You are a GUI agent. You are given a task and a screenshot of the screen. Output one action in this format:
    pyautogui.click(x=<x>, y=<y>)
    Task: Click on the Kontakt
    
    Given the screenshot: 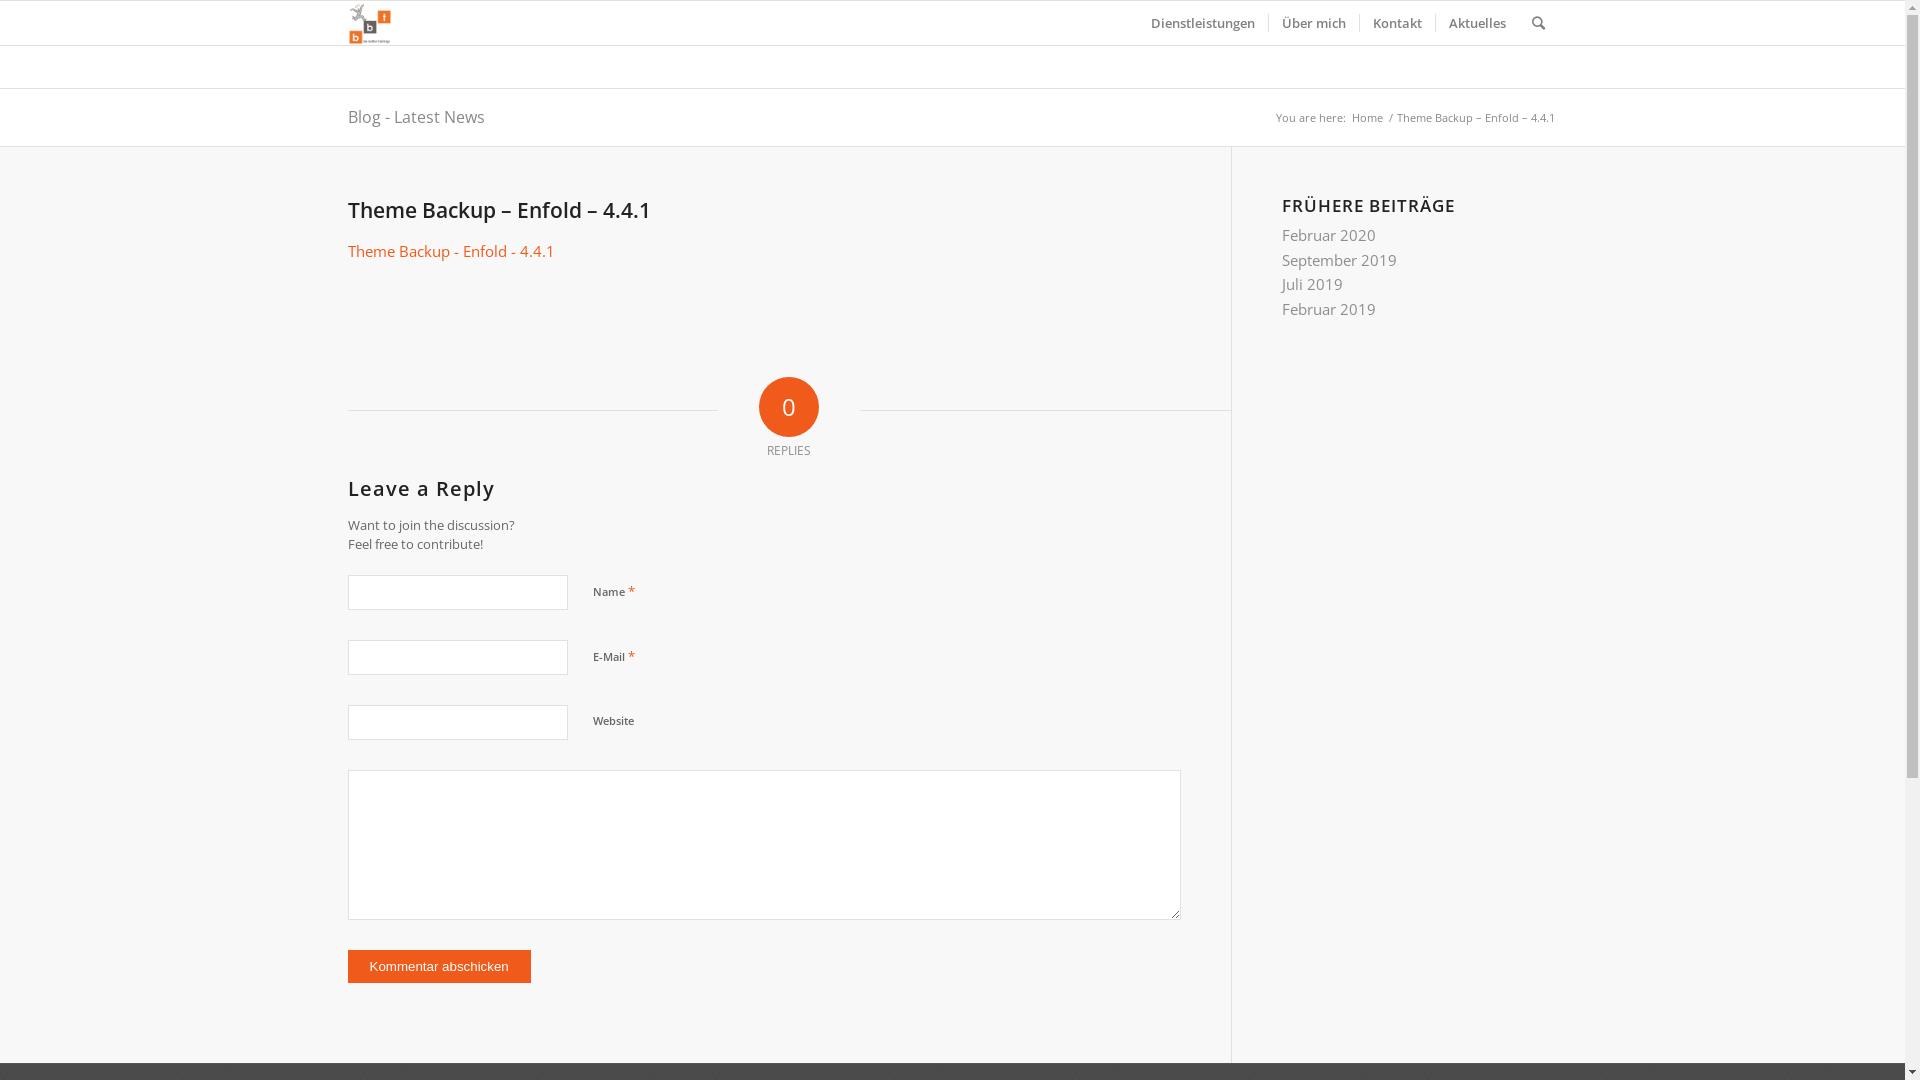 What is the action you would take?
    pyautogui.click(x=1396, y=23)
    